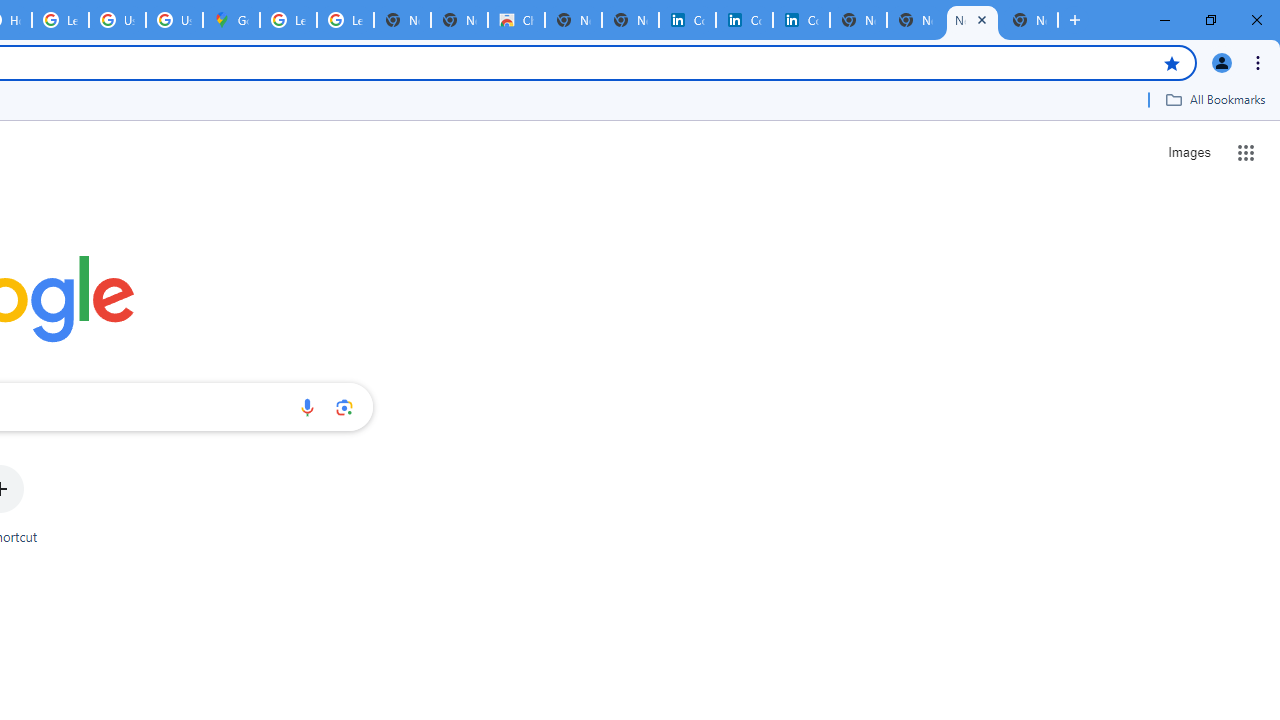 The height and width of the screenshot is (720, 1280). Describe the element at coordinates (1172, 62) in the screenshot. I see `Bookmark this tab` at that location.